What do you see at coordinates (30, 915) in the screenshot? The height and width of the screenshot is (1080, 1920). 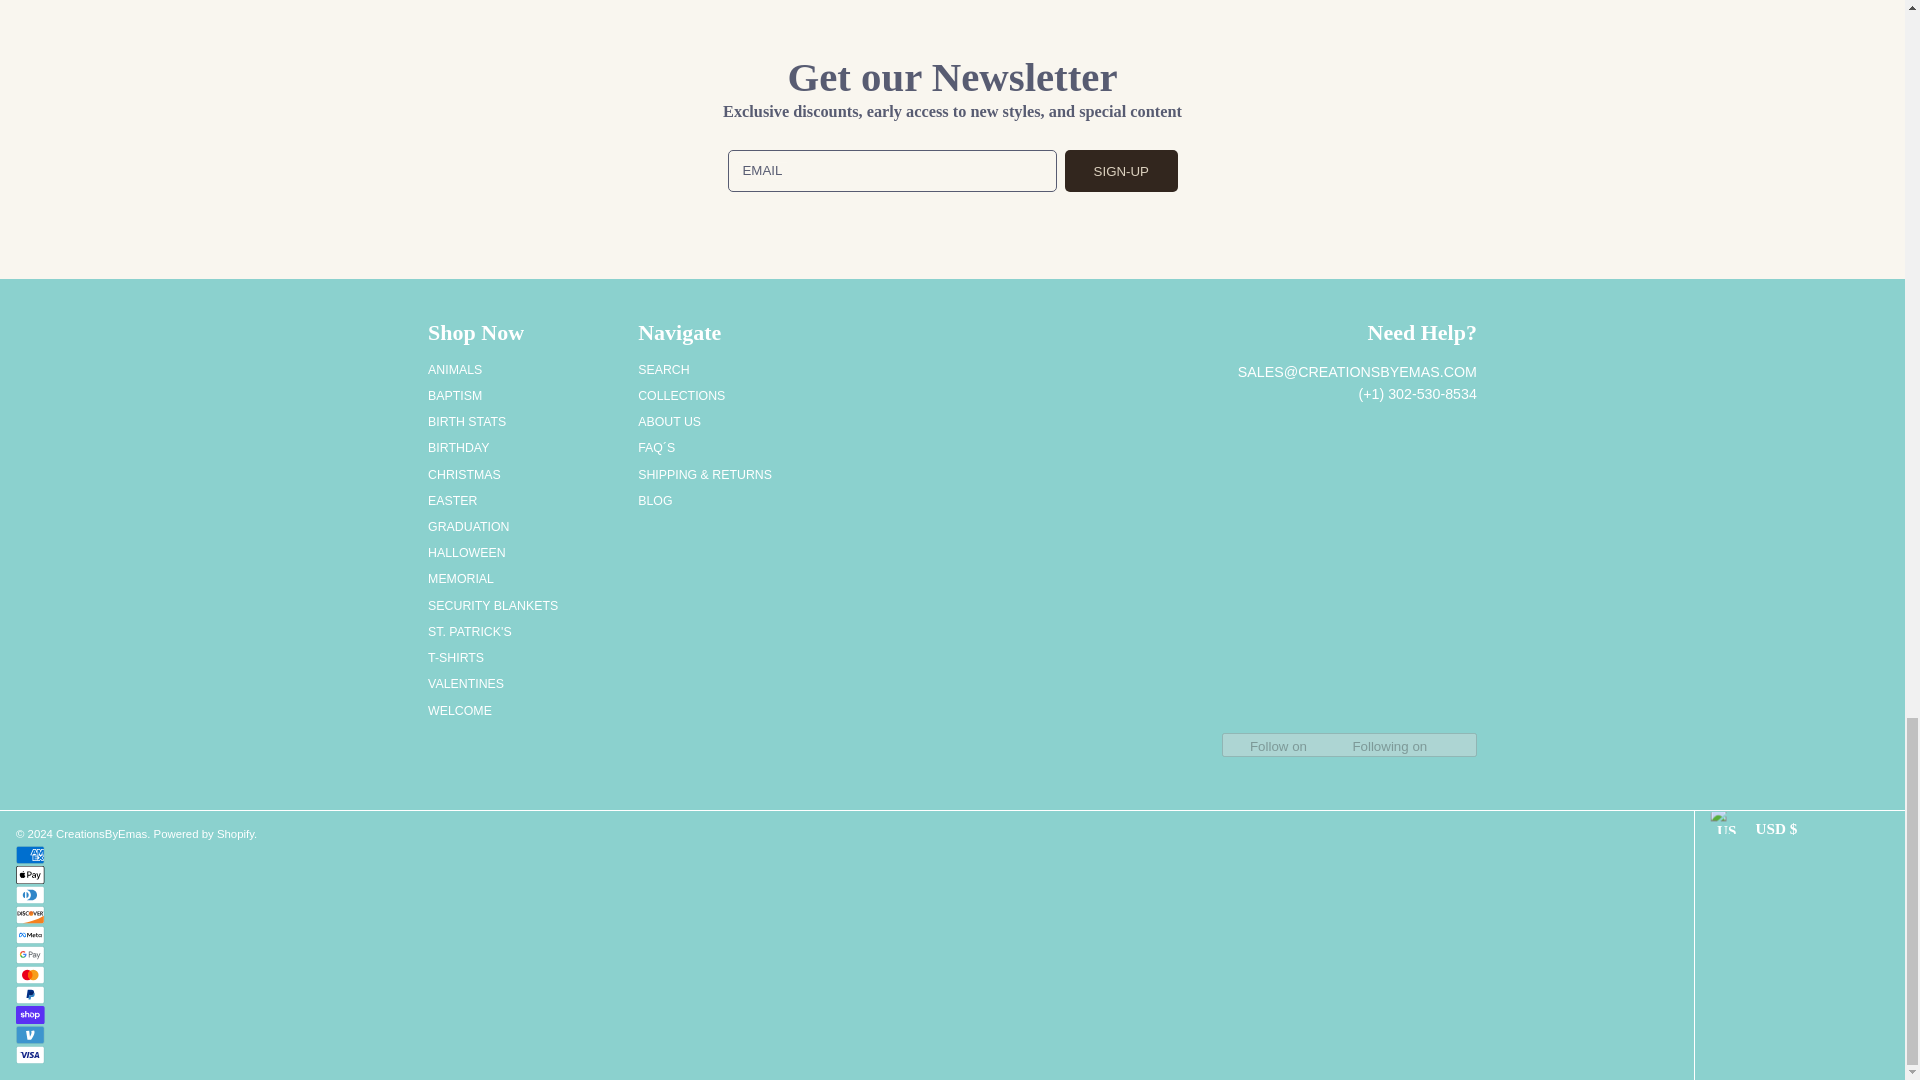 I see `Discover` at bounding box center [30, 915].